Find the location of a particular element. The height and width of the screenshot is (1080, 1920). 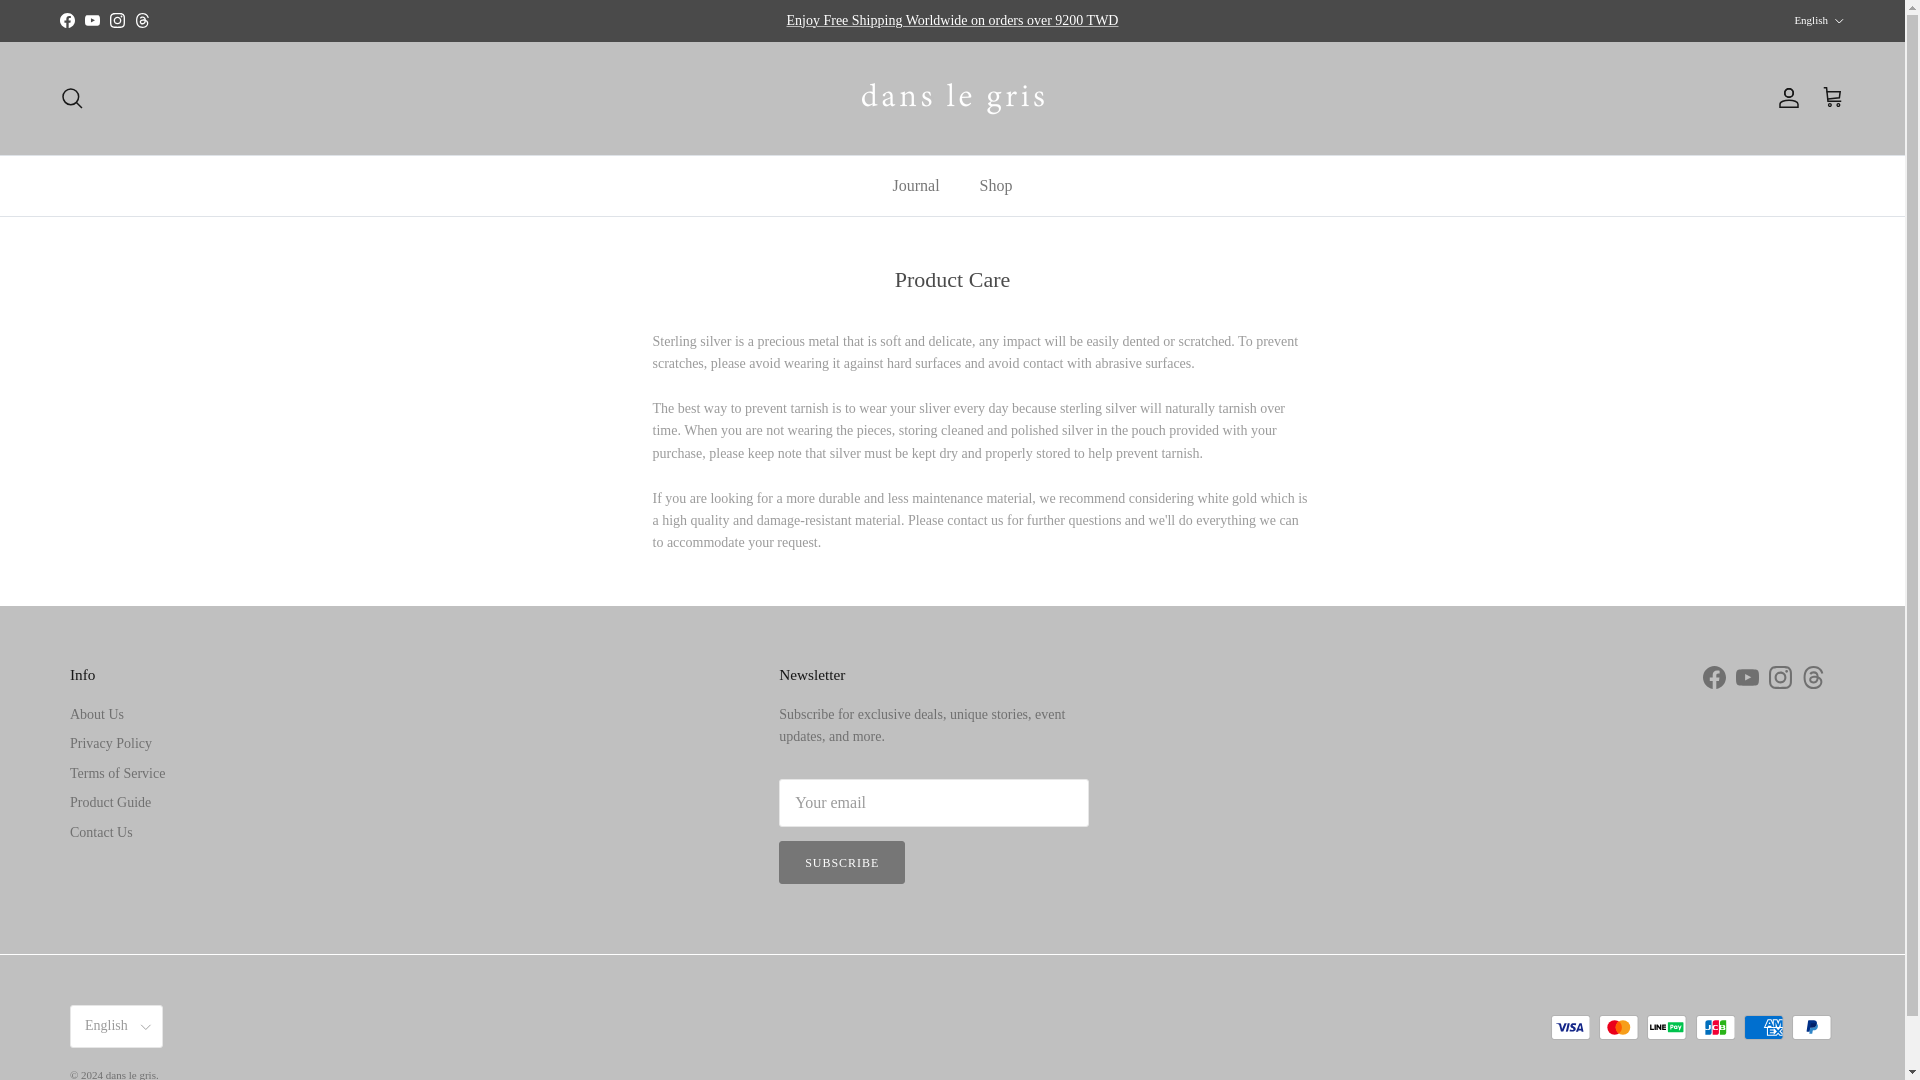

Search is located at coordinates (72, 98).